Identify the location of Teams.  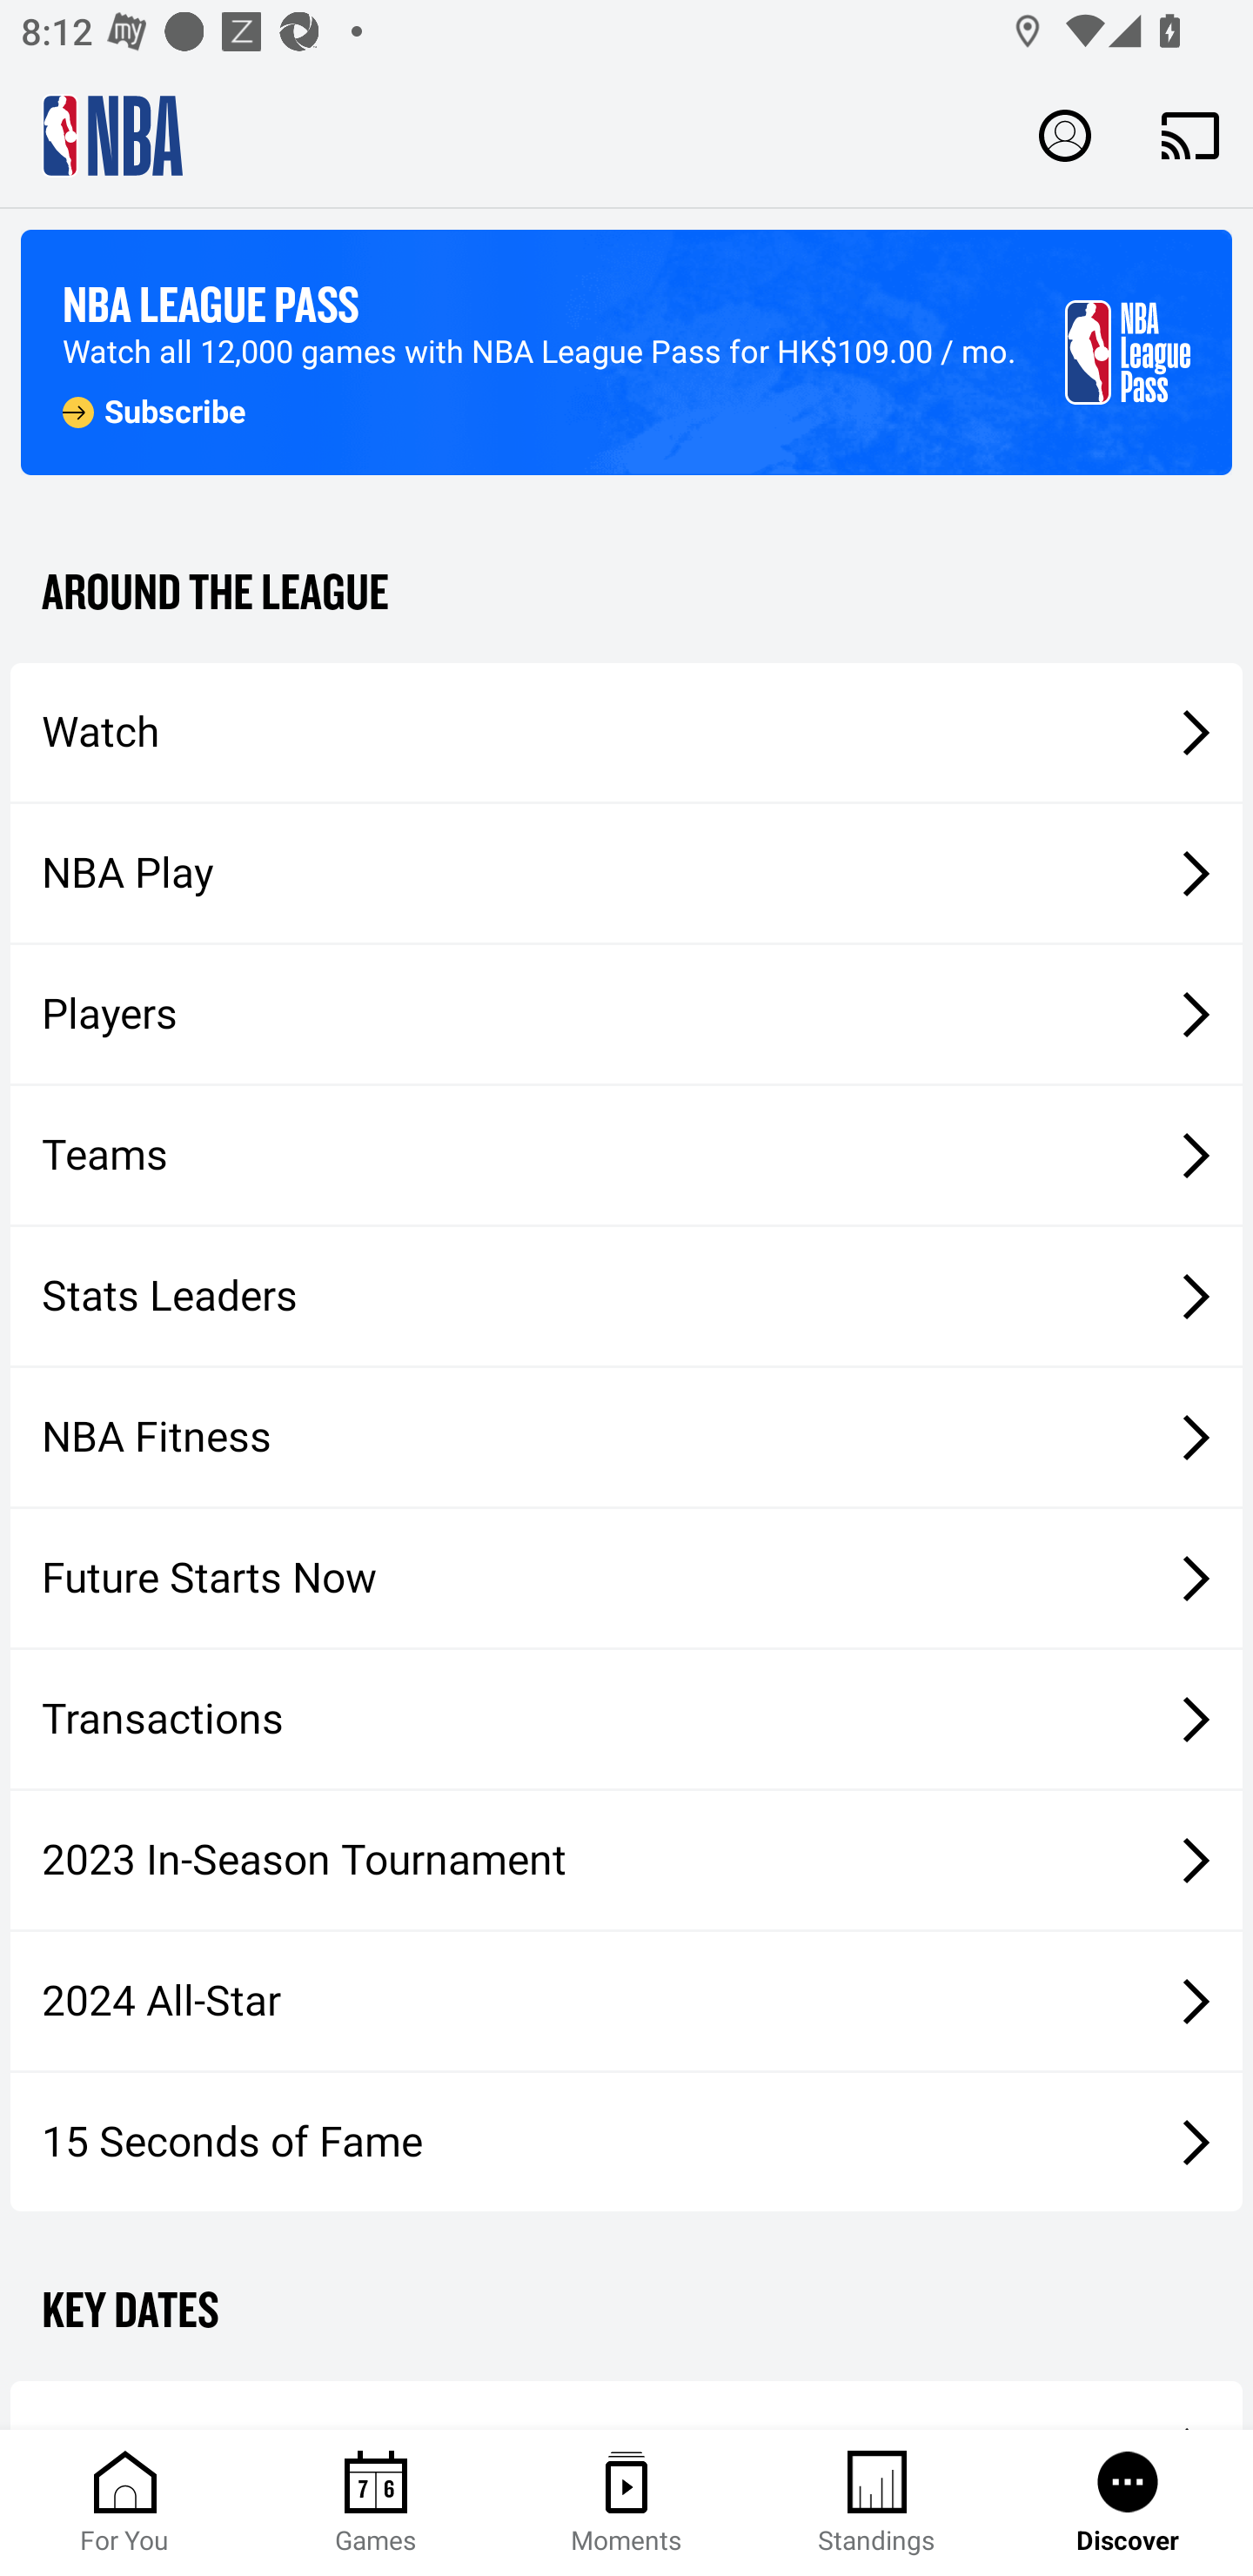
(626, 1156).